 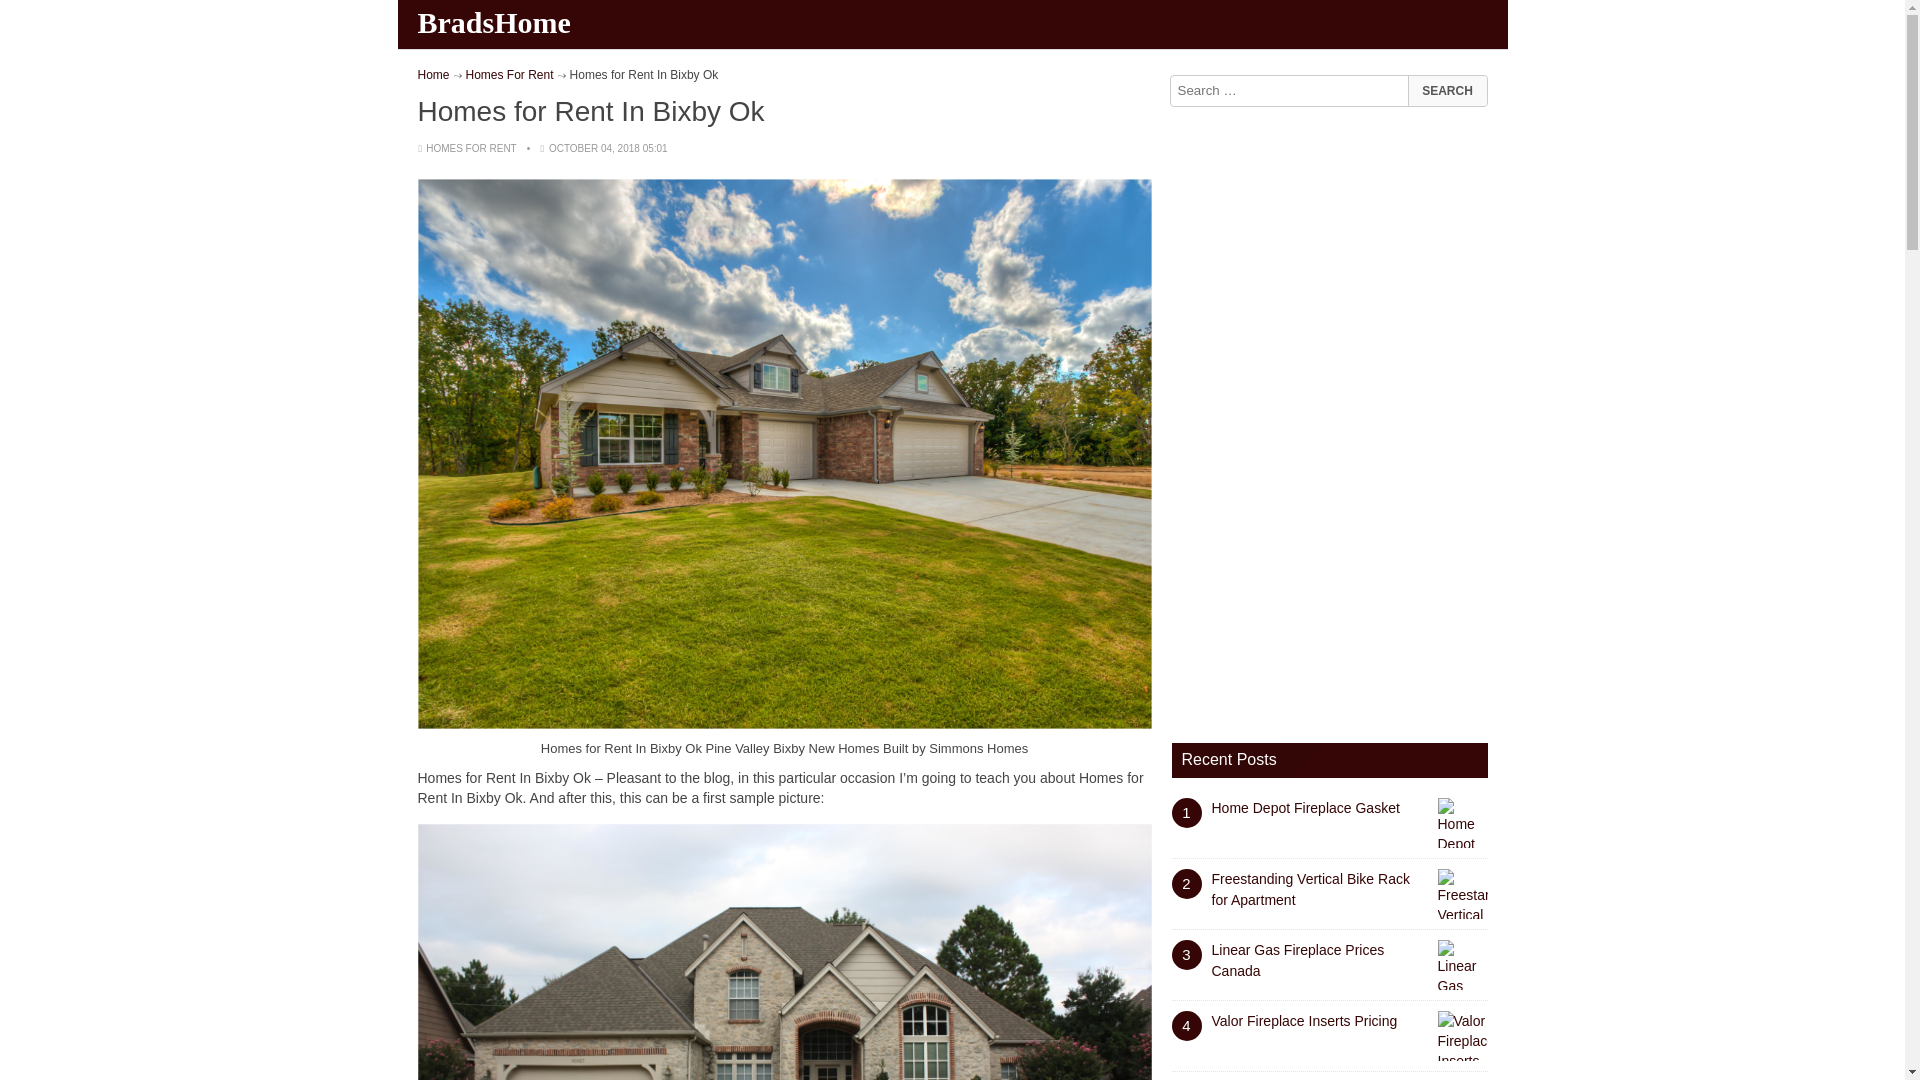 I want to click on Search, so click(x=1446, y=90).